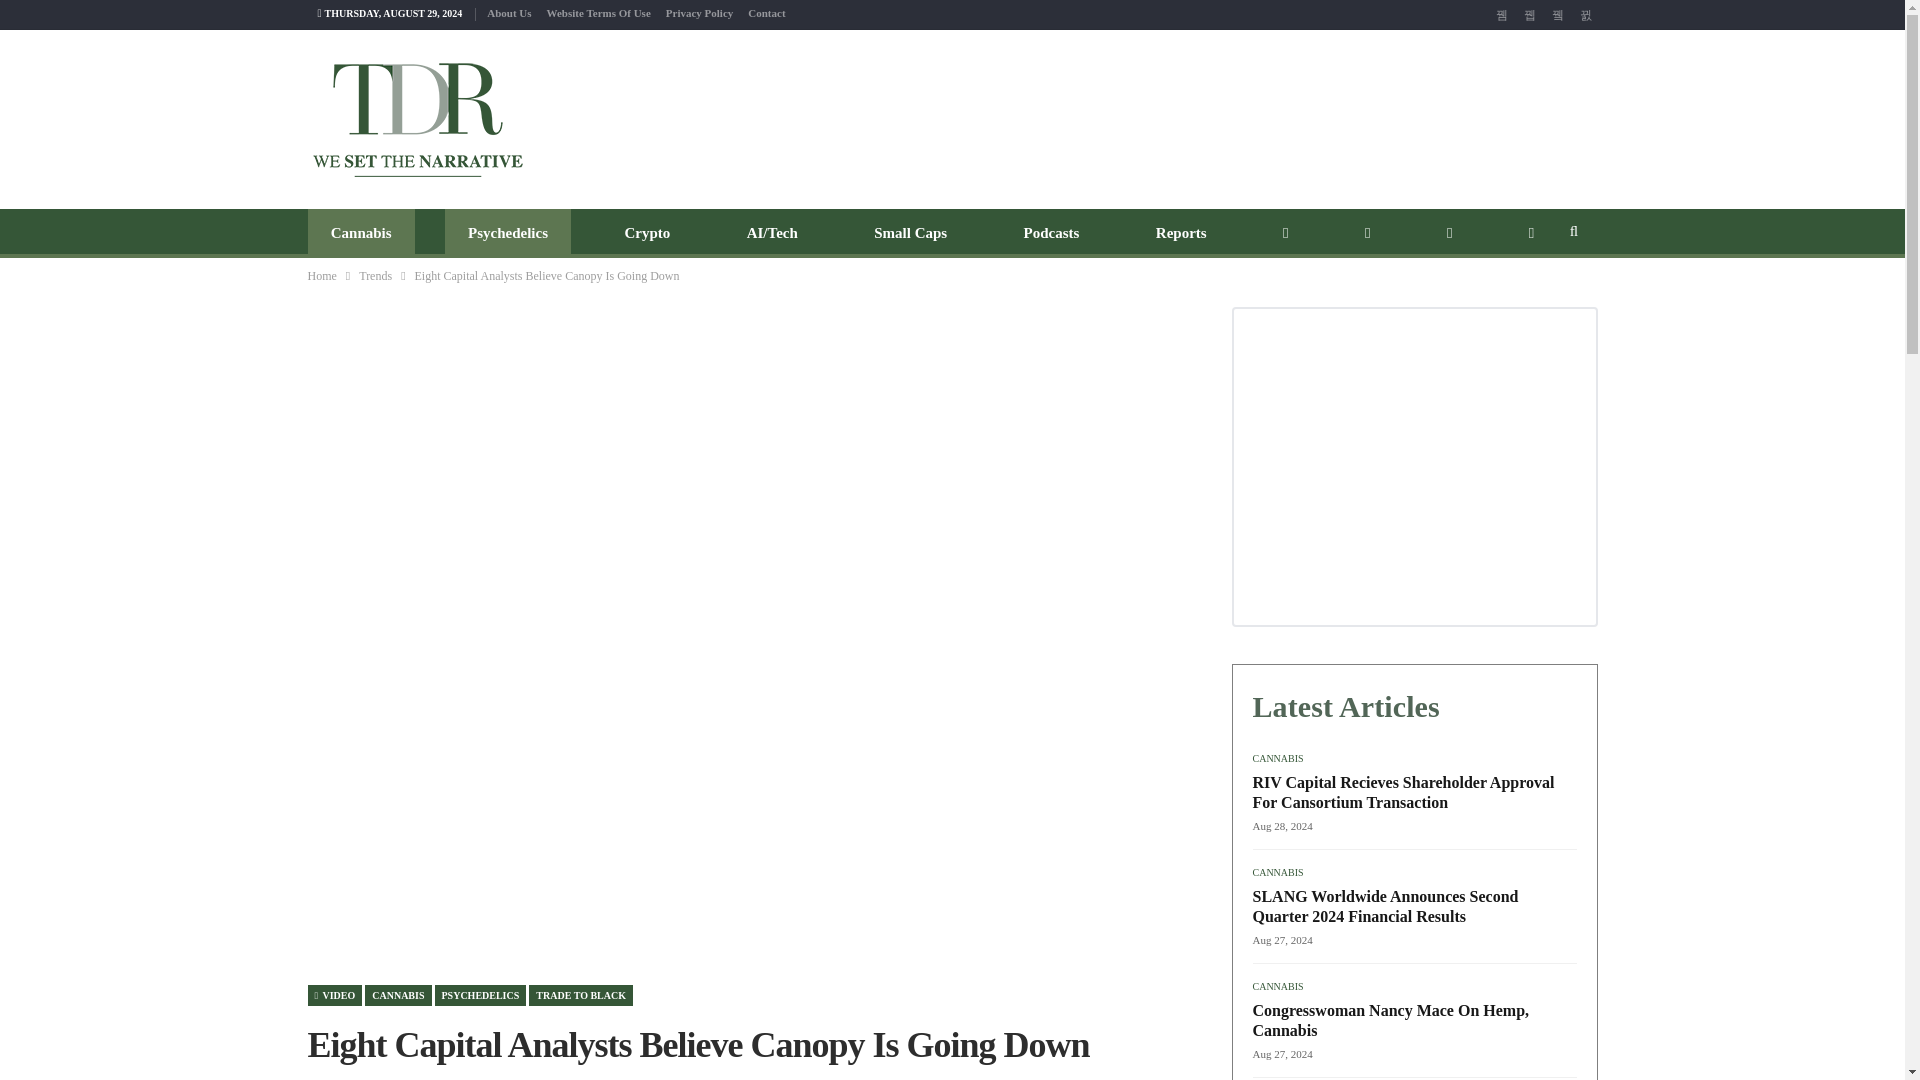  What do you see at coordinates (1051, 233) in the screenshot?
I see `Podcasts` at bounding box center [1051, 233].